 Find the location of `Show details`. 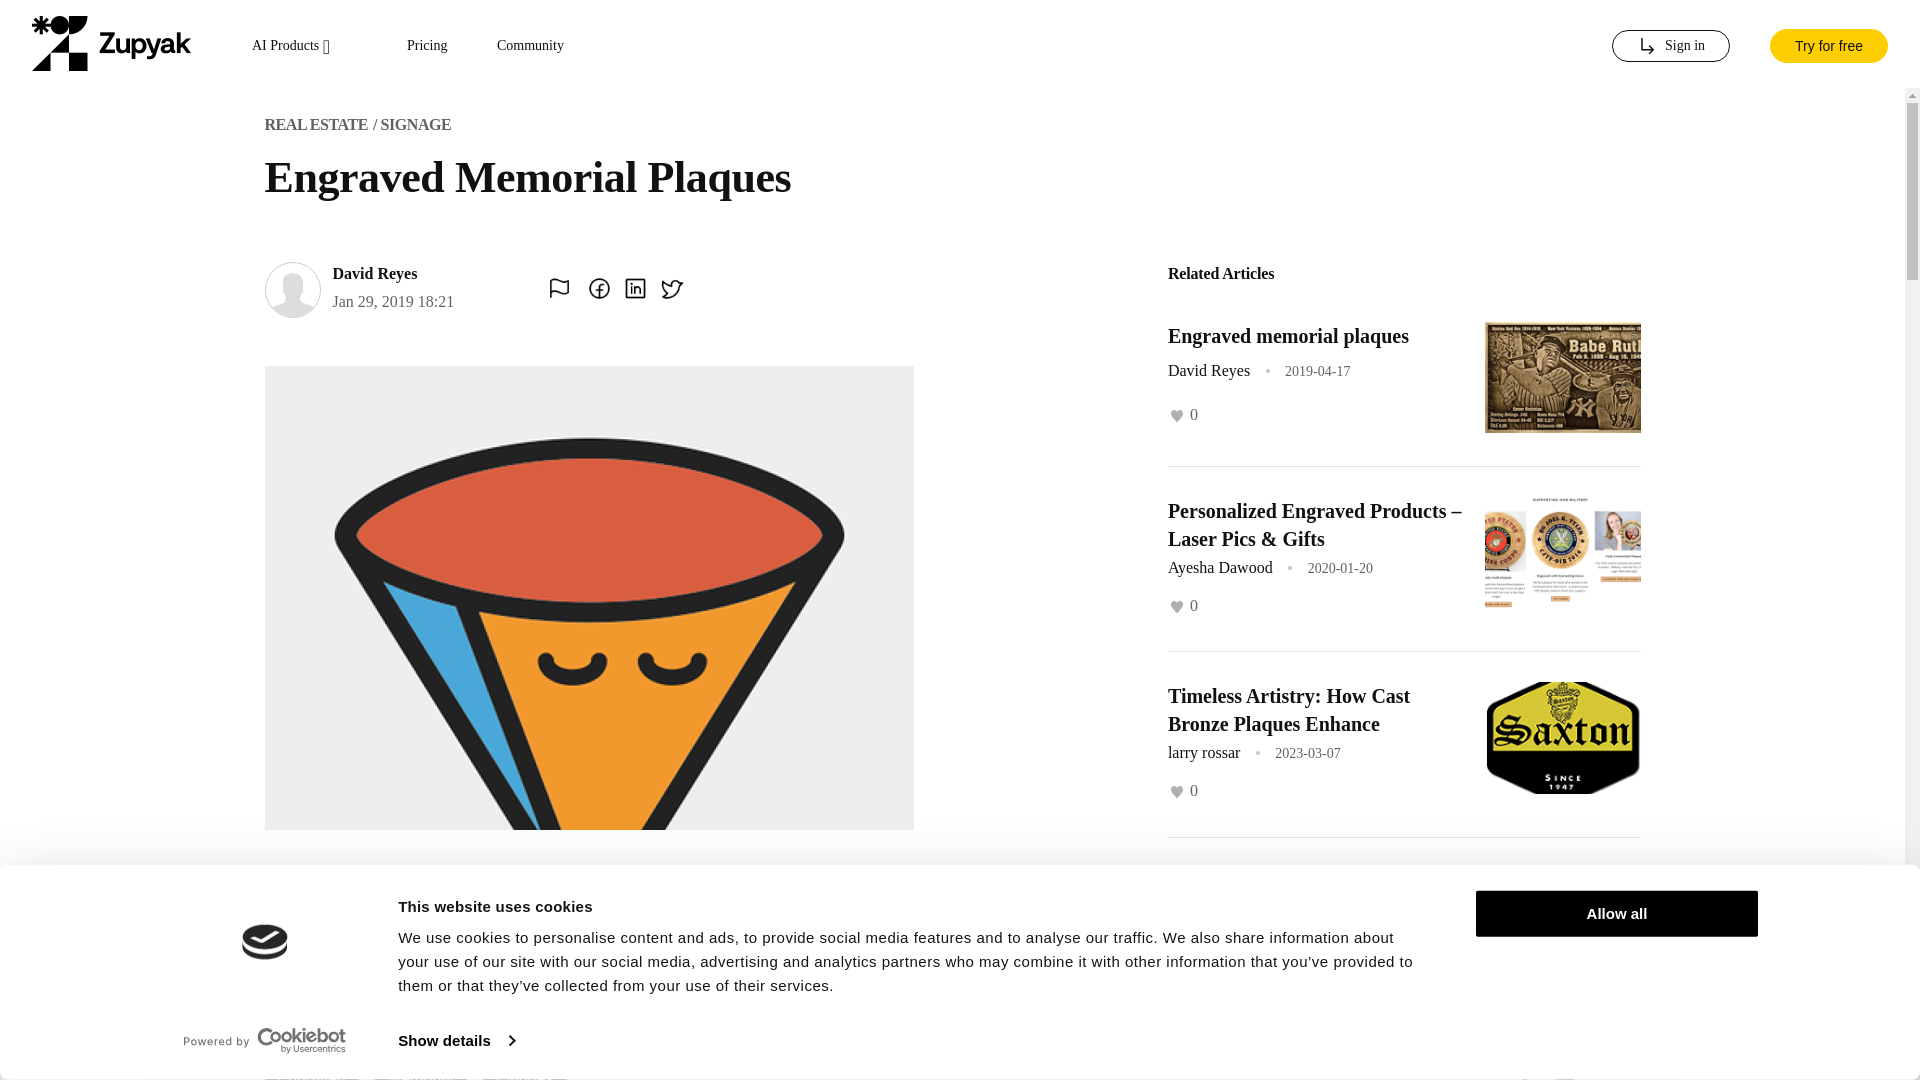

Show details is located at coordinates (456, 1041).